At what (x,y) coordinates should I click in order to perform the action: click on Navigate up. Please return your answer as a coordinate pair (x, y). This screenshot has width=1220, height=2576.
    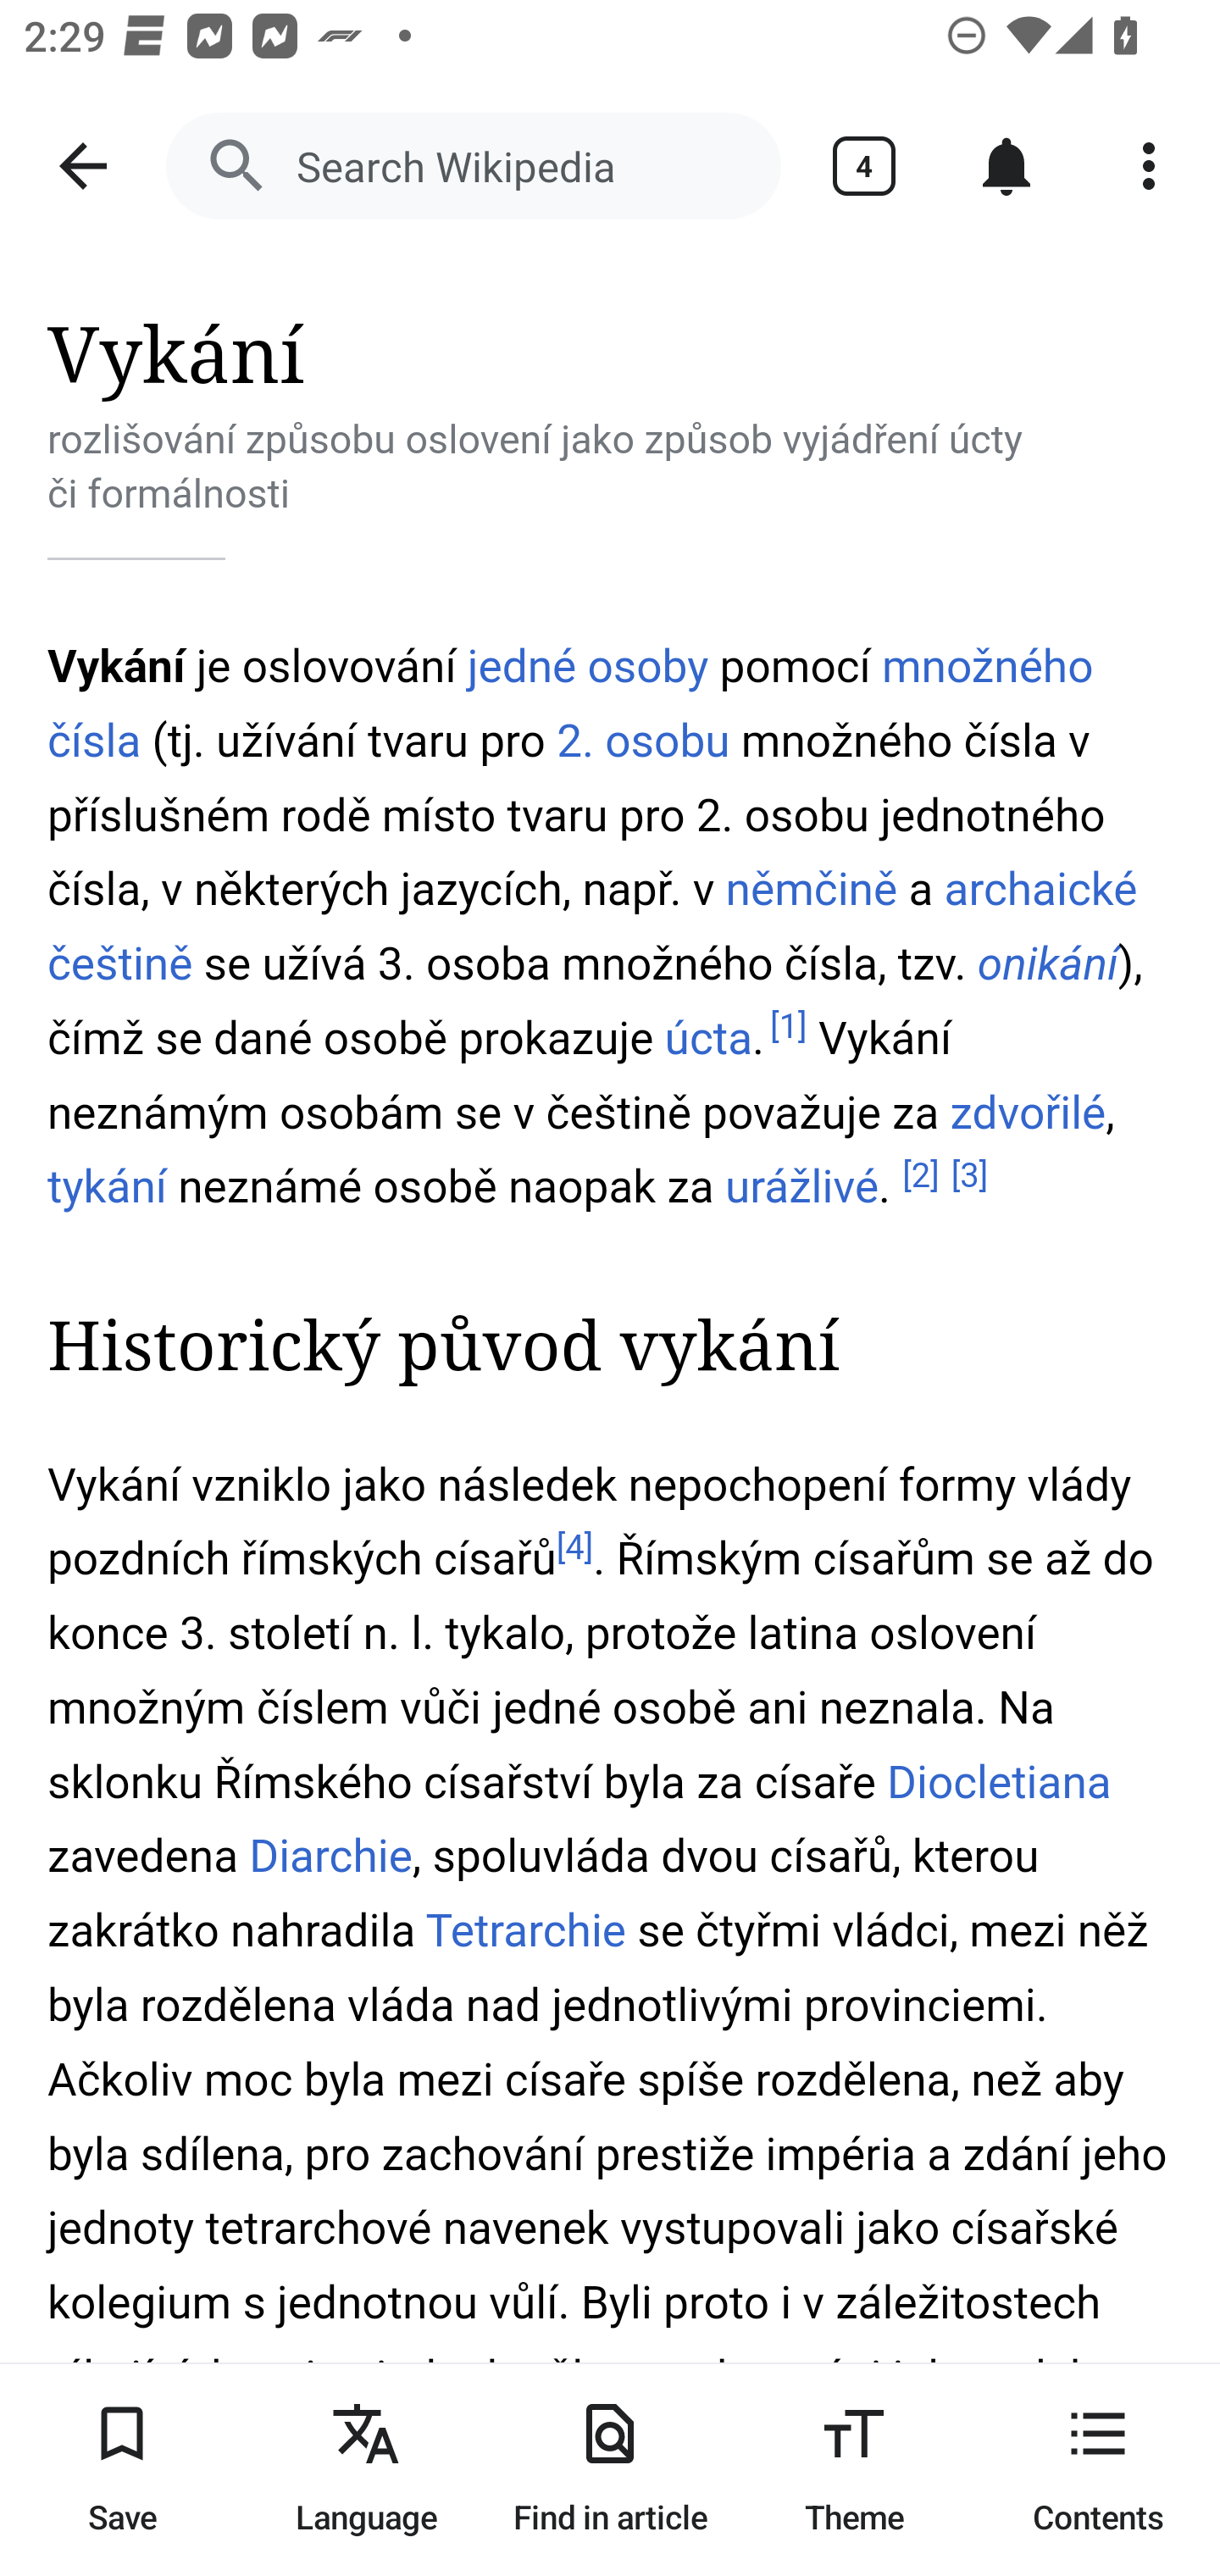
    Looking at the image, I should click on (83, 166).